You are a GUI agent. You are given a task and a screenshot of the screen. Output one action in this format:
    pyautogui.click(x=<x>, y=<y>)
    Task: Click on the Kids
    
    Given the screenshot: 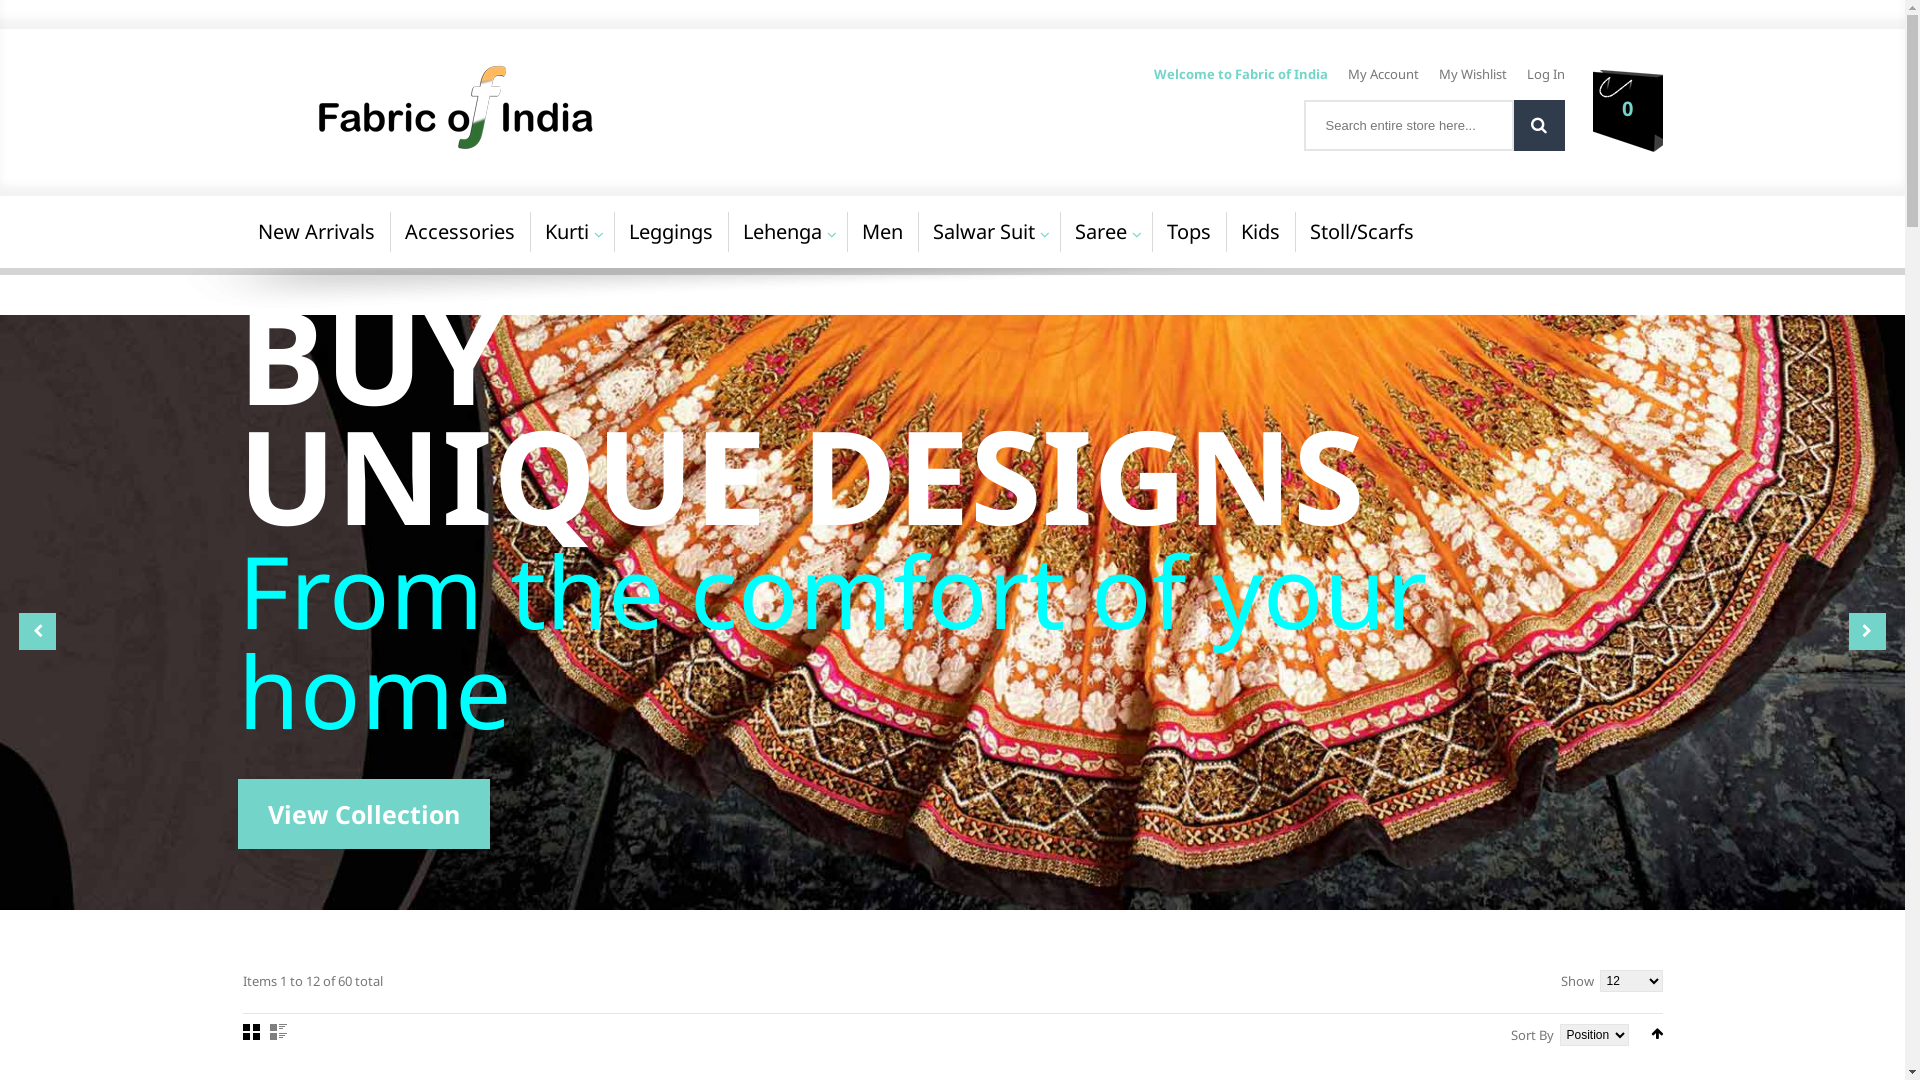 What is the action you would take?
    pyautogui.click(x=1260, y=232)
    